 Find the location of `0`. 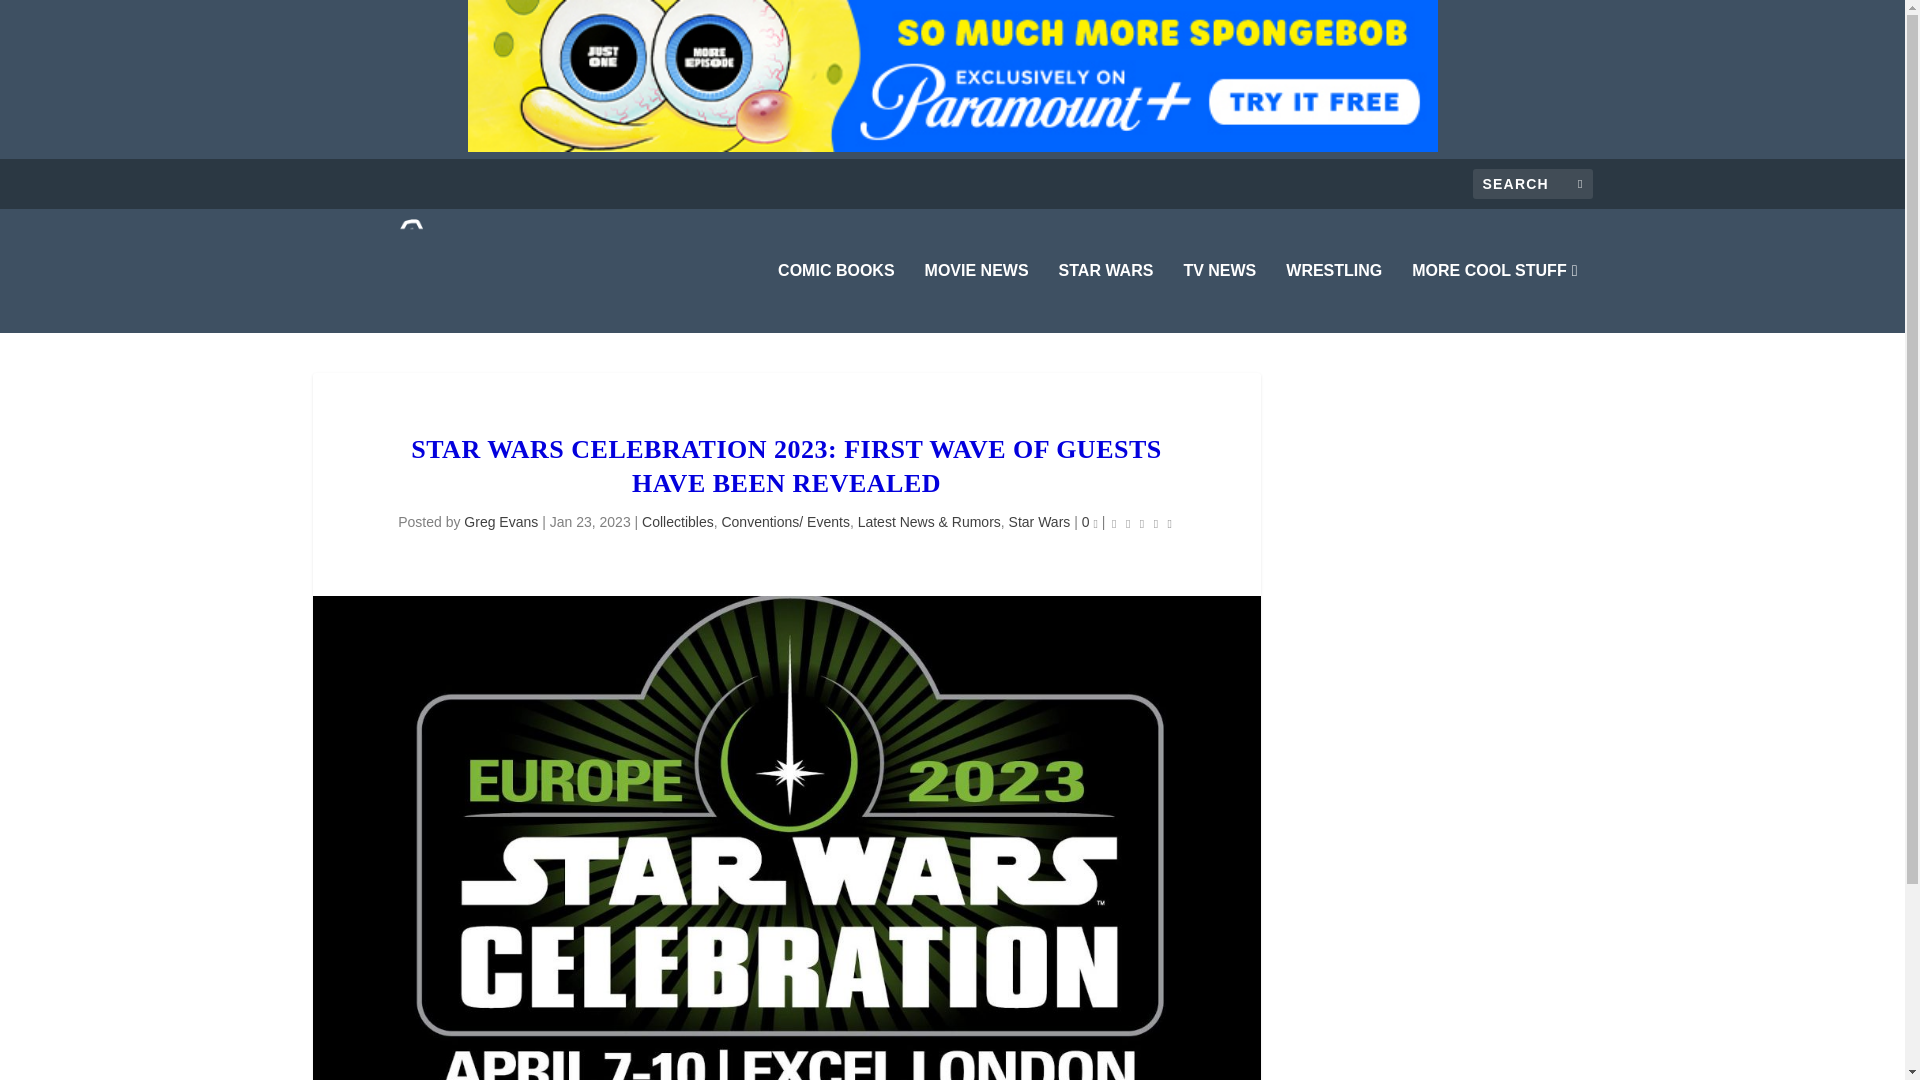

0 is located at coordinates (1090, 522).